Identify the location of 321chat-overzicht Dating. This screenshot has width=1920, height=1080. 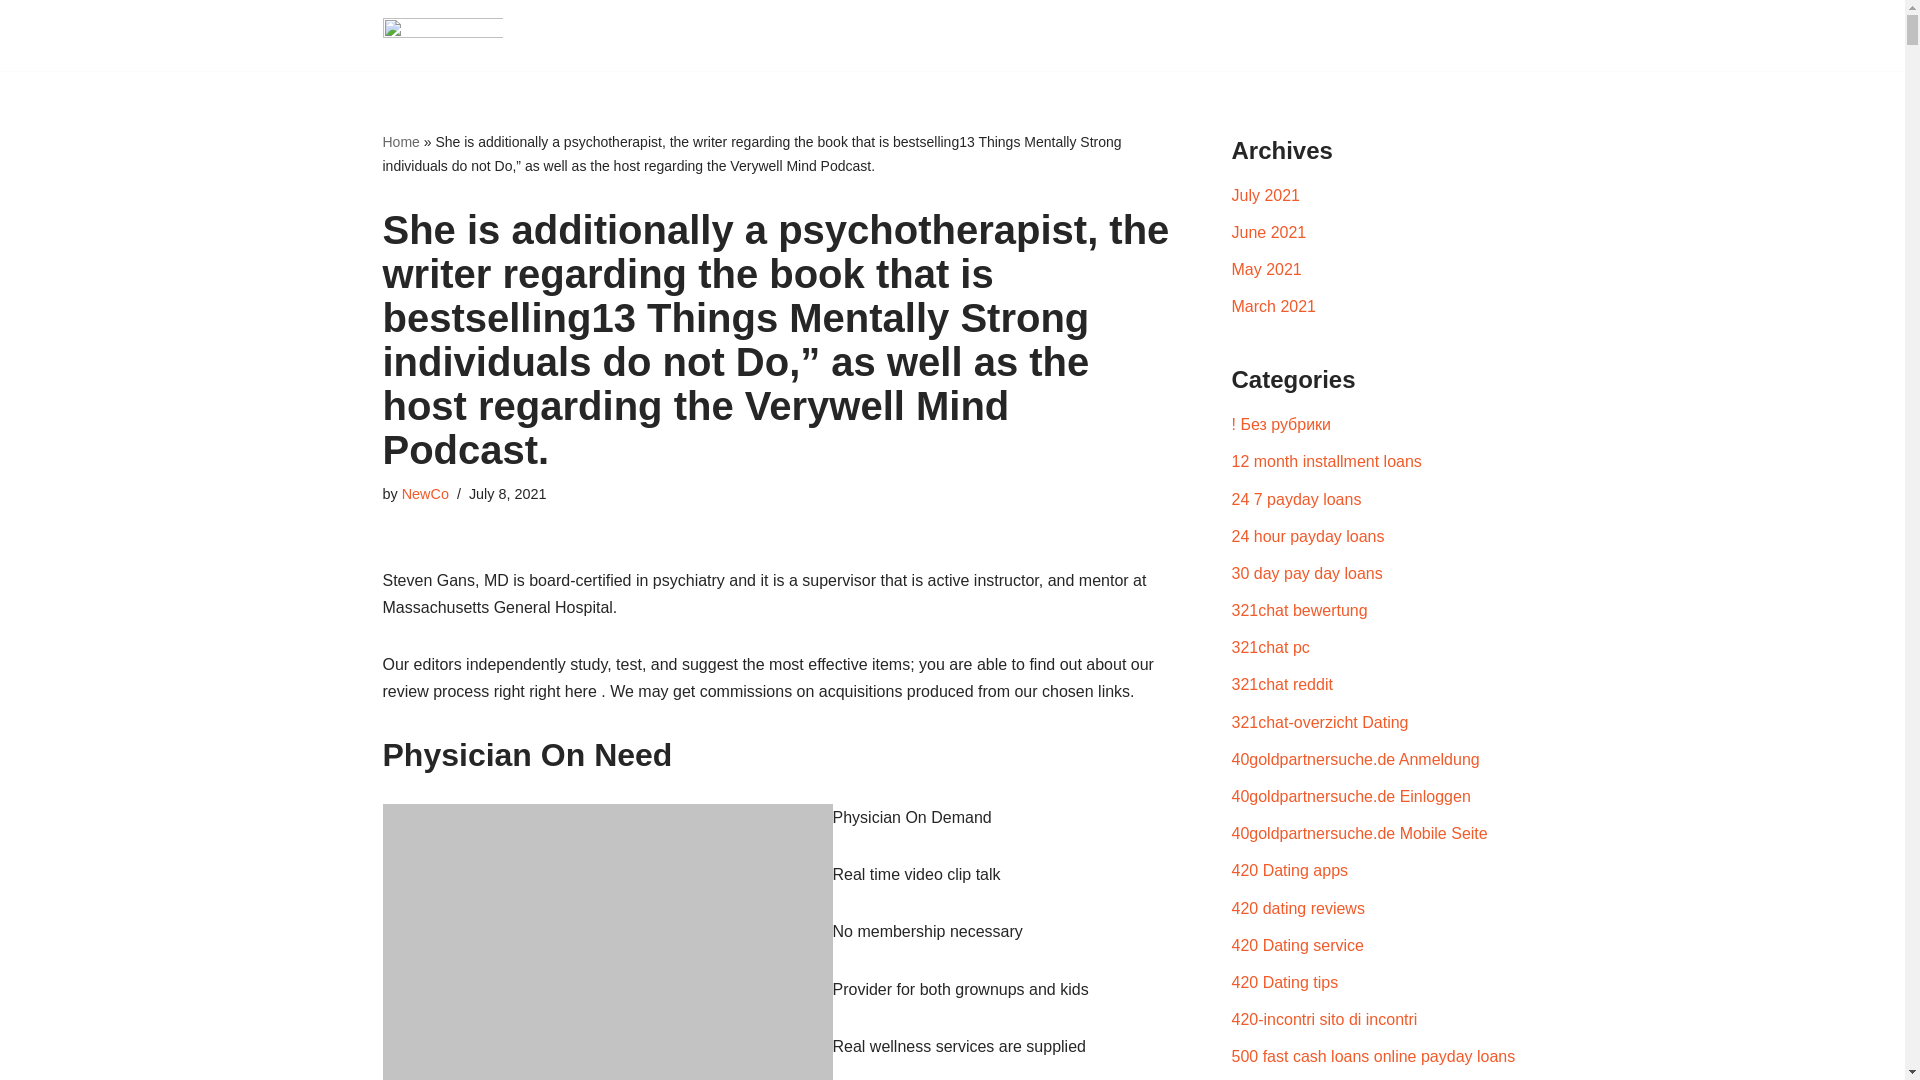
(1320, 722).